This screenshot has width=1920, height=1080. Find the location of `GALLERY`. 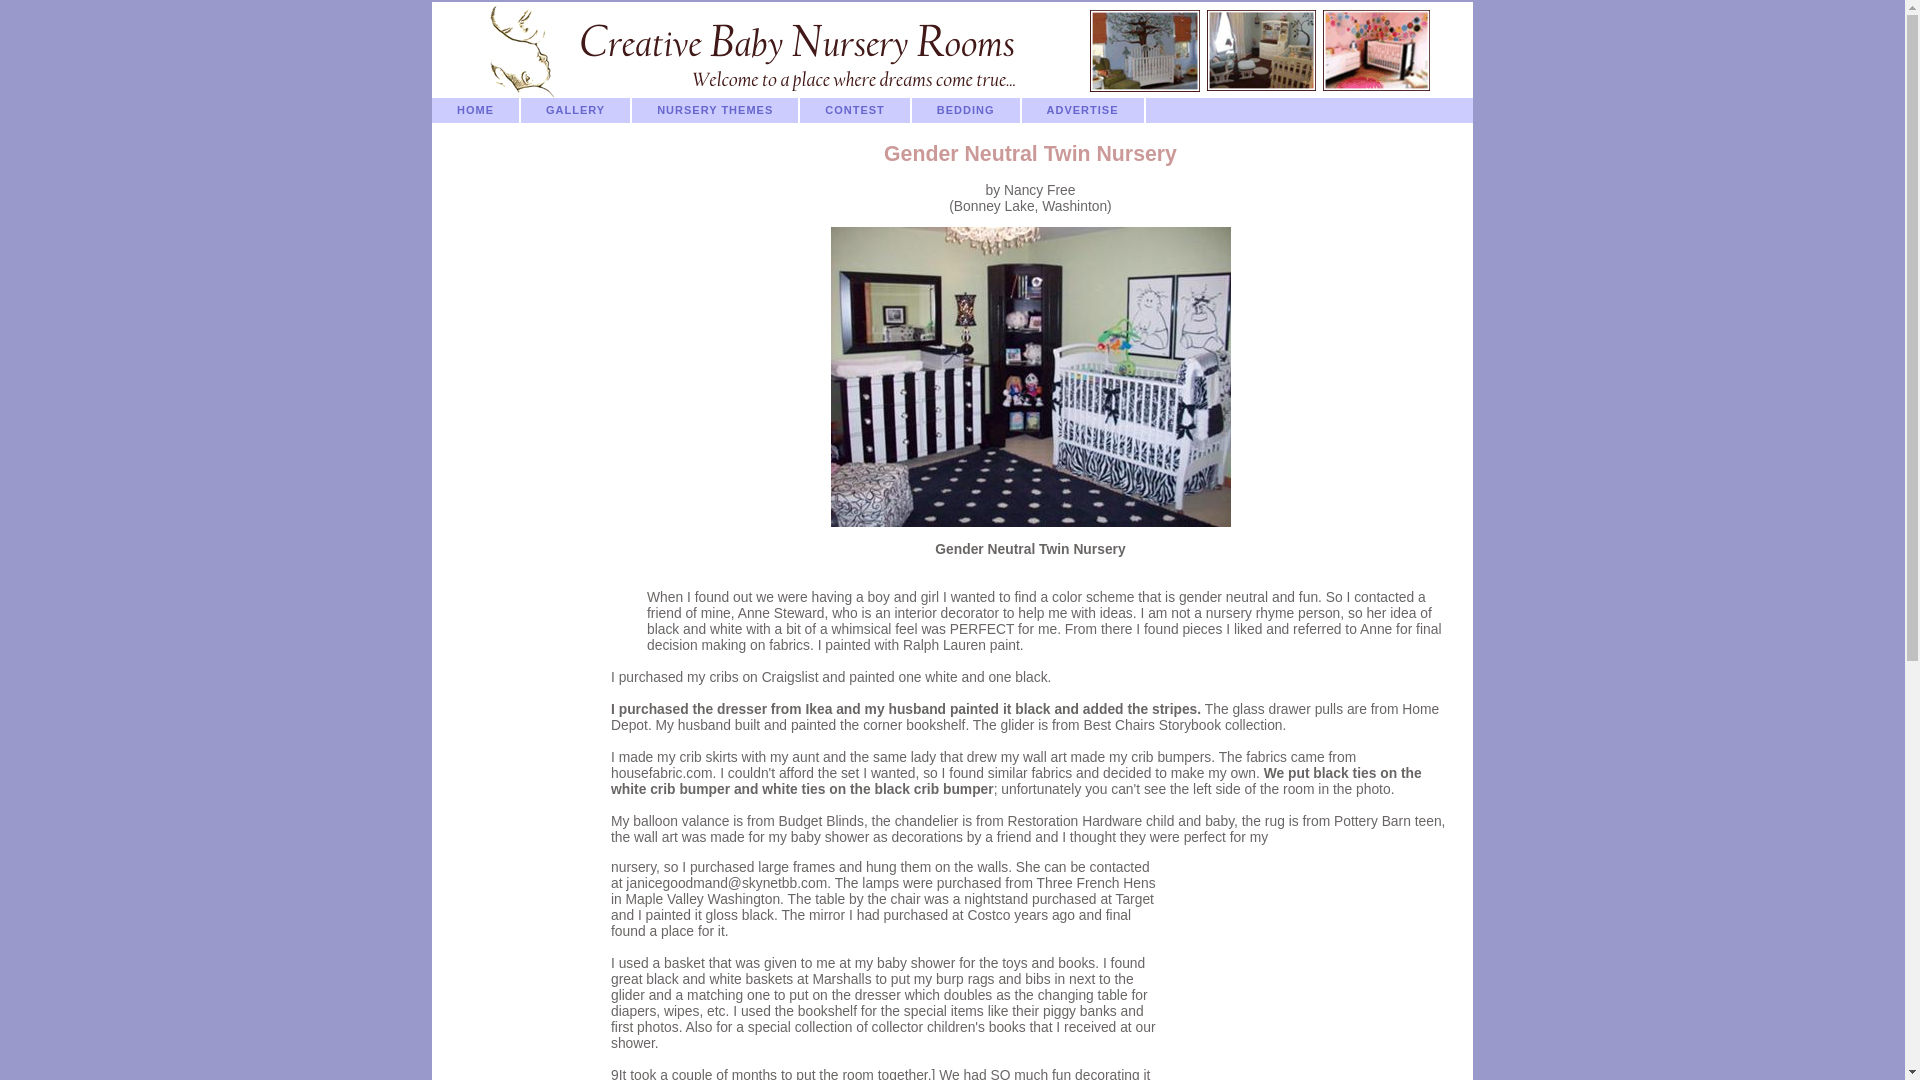

GALLERY is located at coordinates (576, 110).